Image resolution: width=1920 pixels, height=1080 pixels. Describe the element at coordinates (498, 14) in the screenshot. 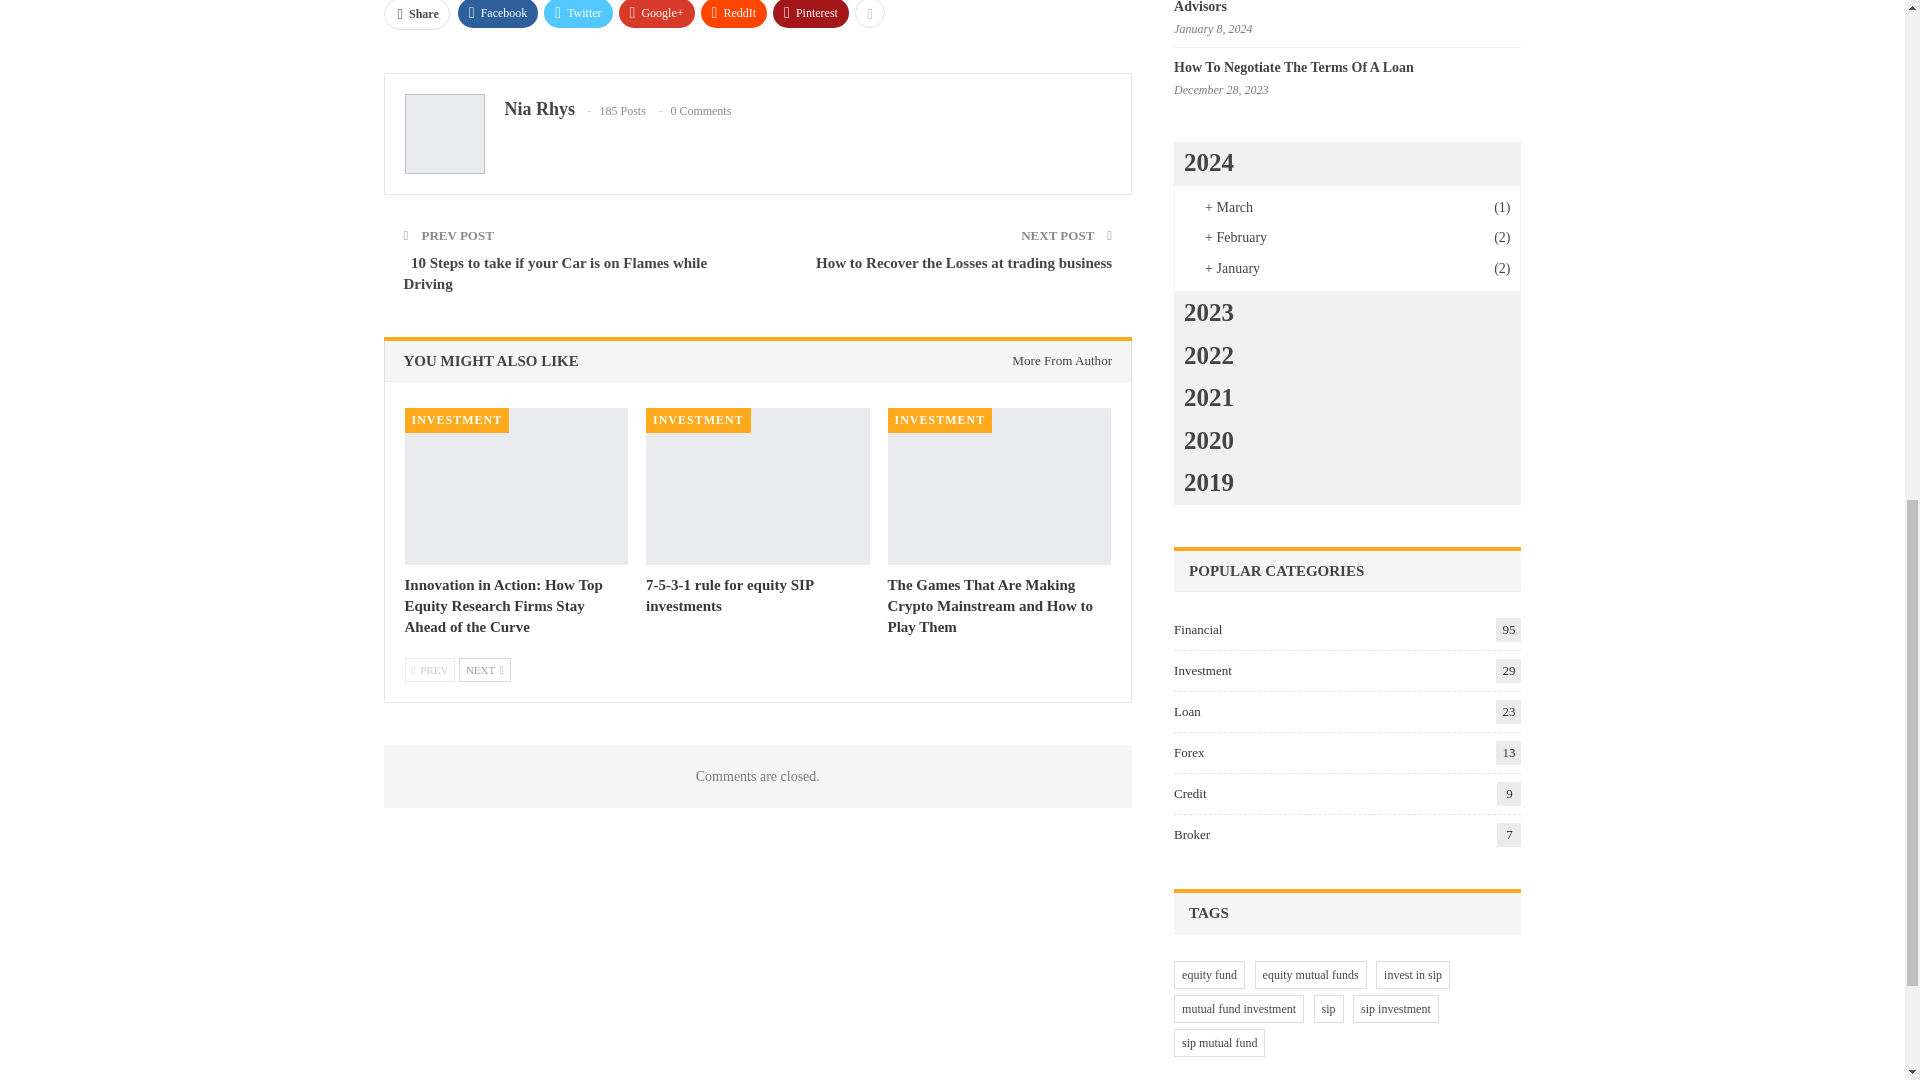

I see `Facebook` at that location.